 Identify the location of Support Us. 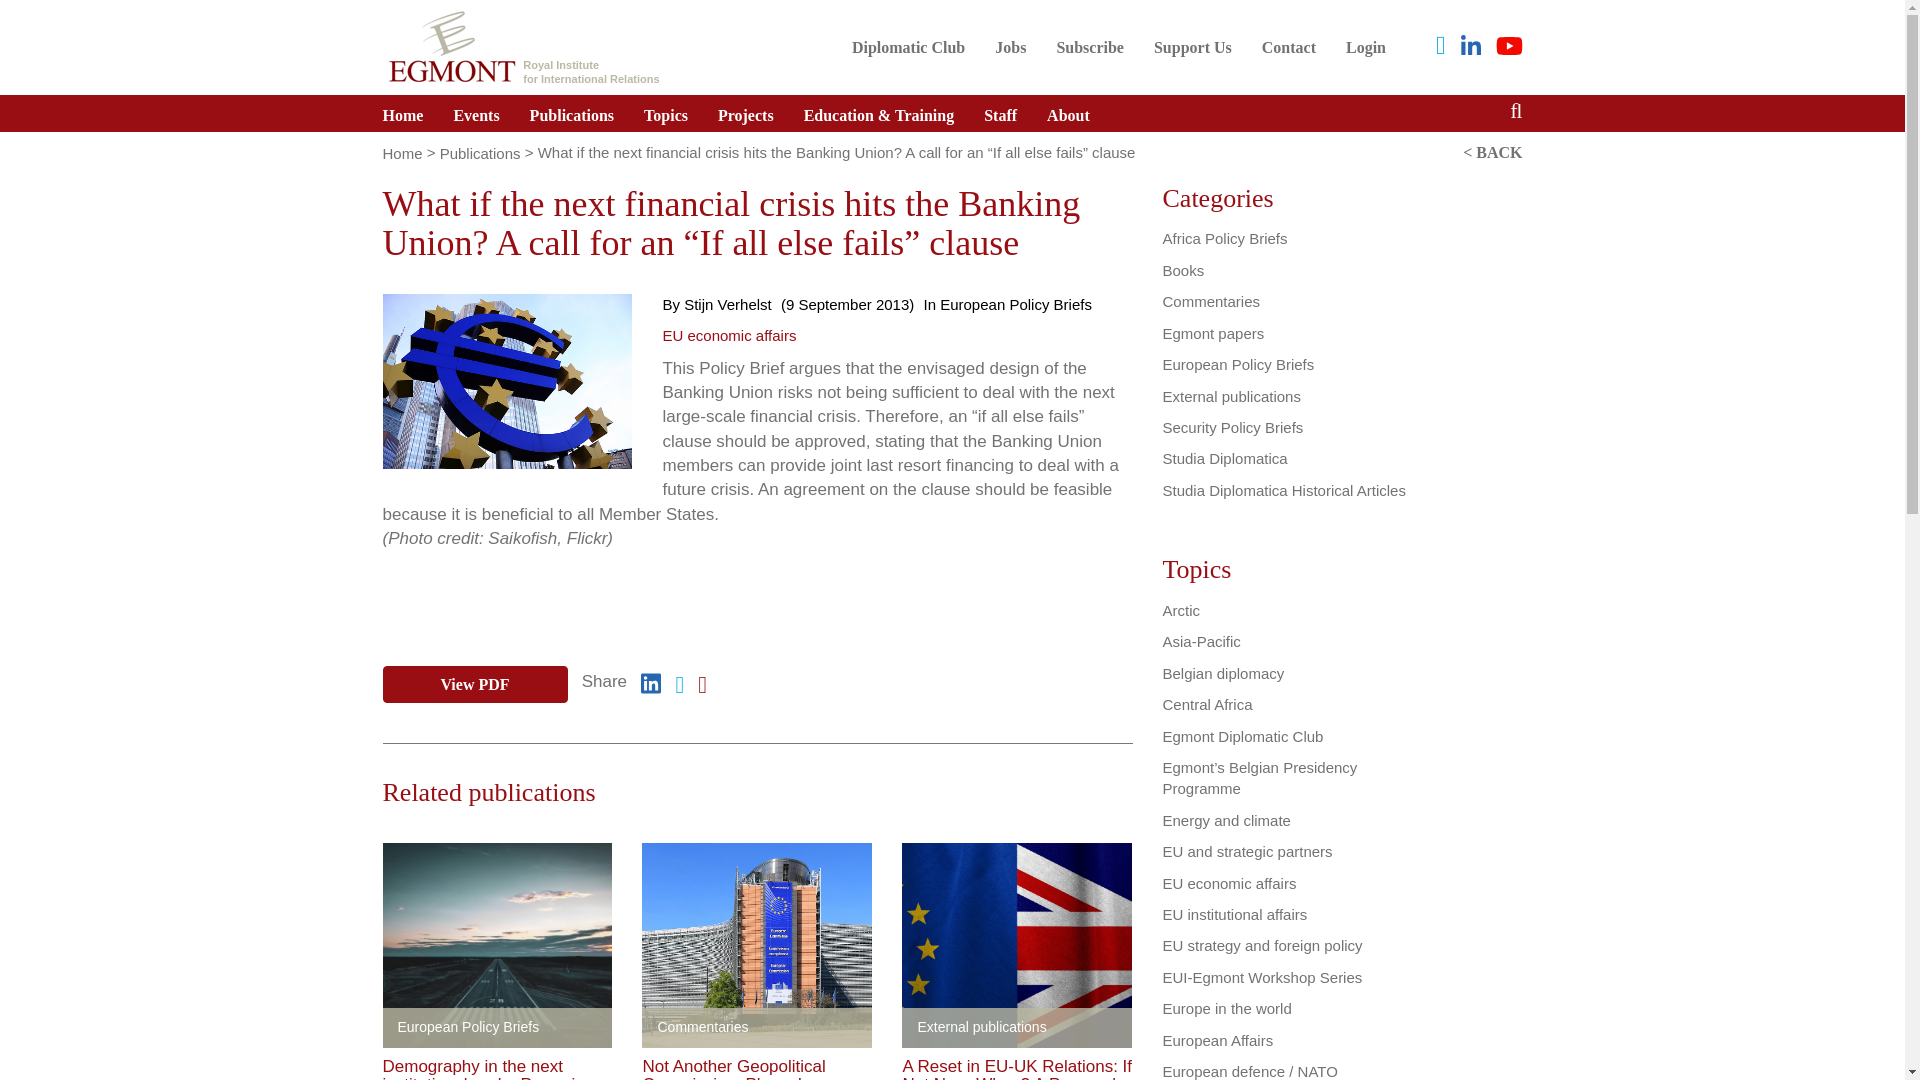
(1192, 47).